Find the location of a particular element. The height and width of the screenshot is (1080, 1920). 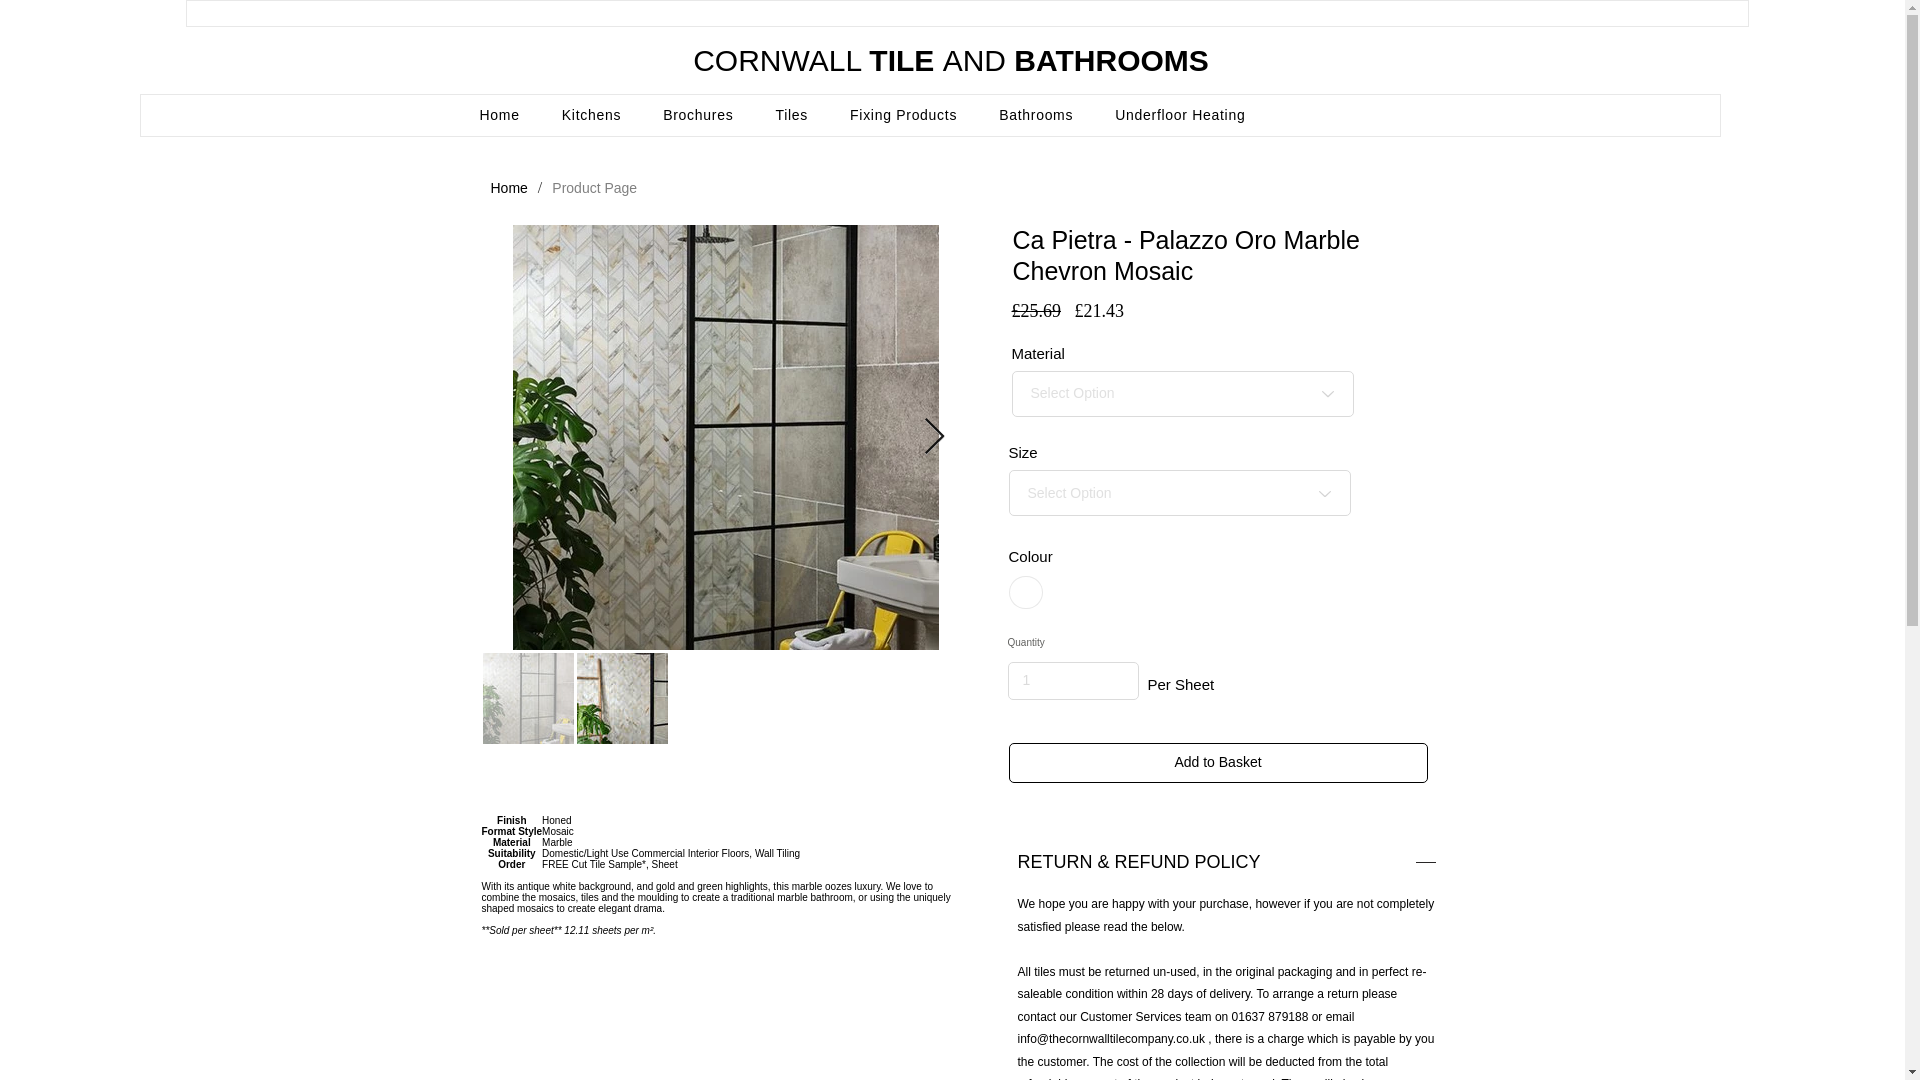

1 is located at coordinates (1073, 680).